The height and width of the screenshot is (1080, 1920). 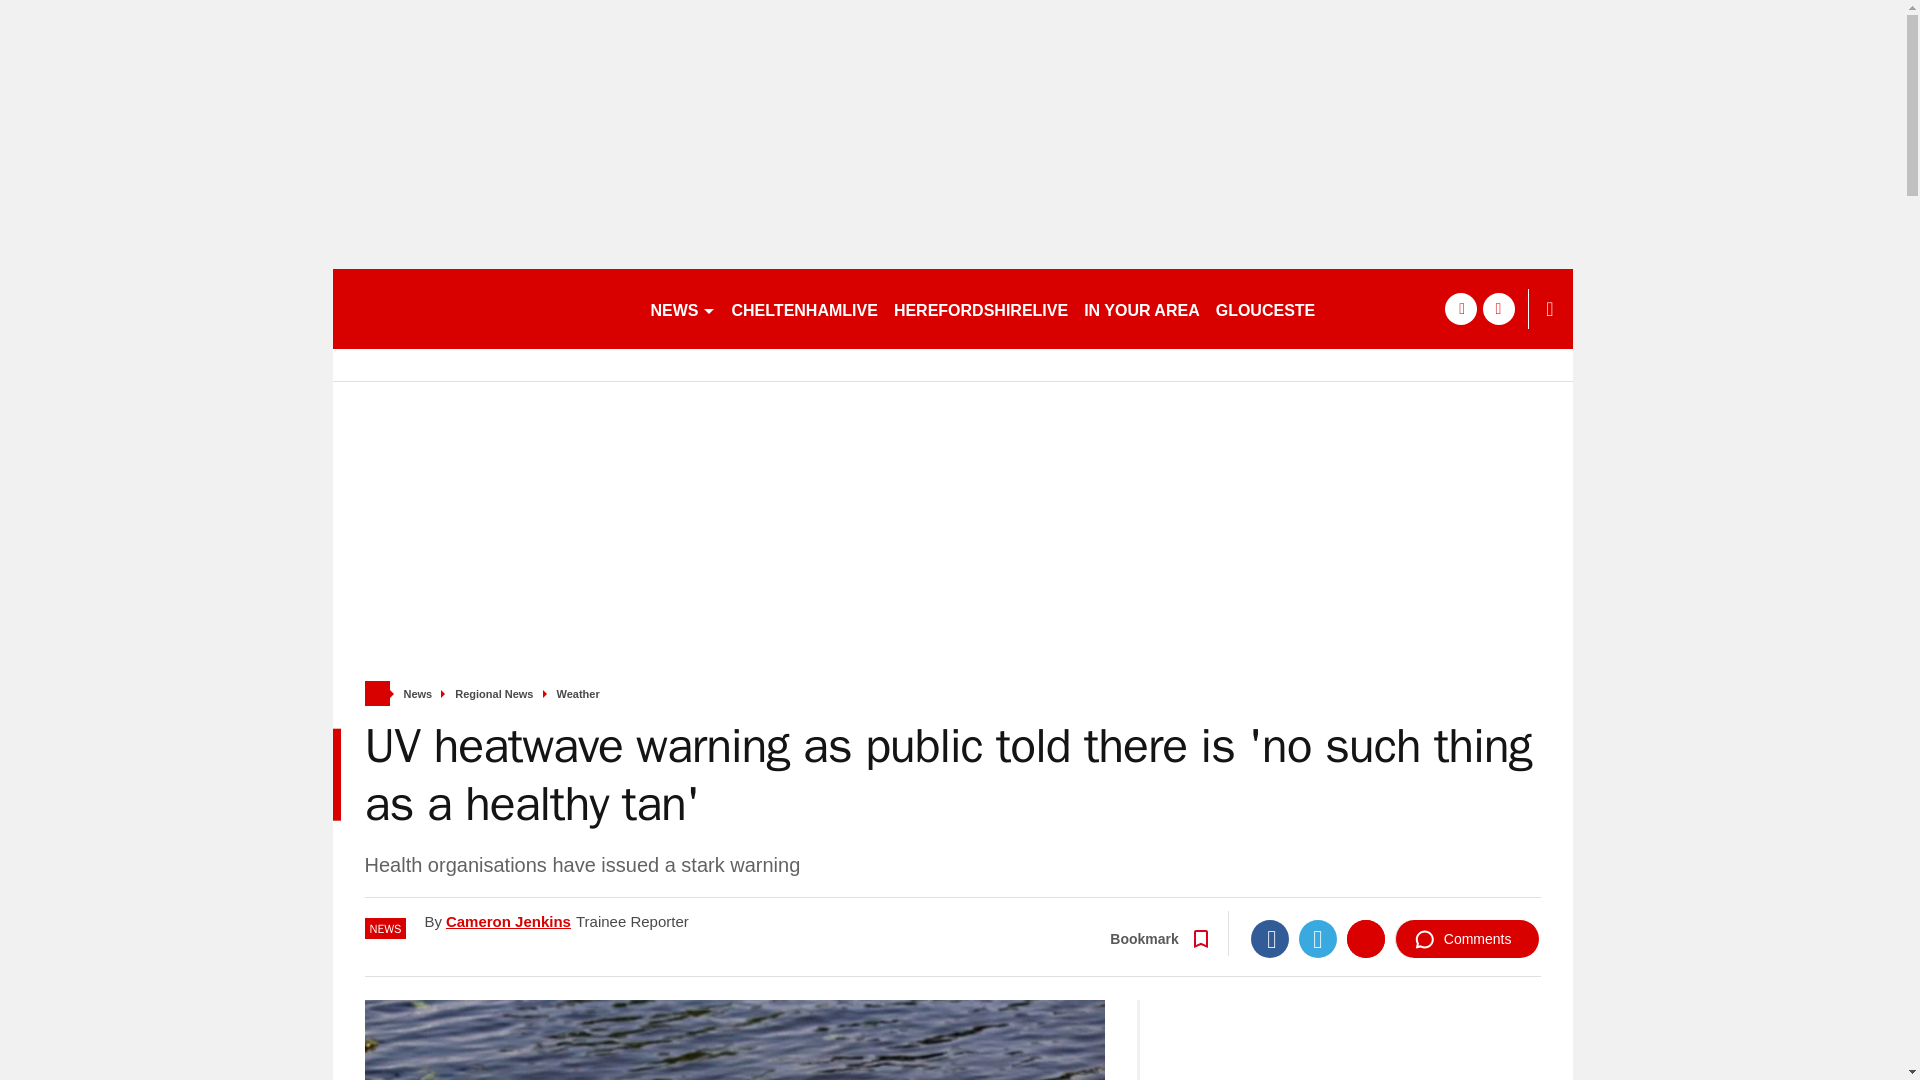 What do you see at coordinates (1141, 308) in the screenshot?
I see `IN YOUR AREA` at bounding box center [1141, 308].